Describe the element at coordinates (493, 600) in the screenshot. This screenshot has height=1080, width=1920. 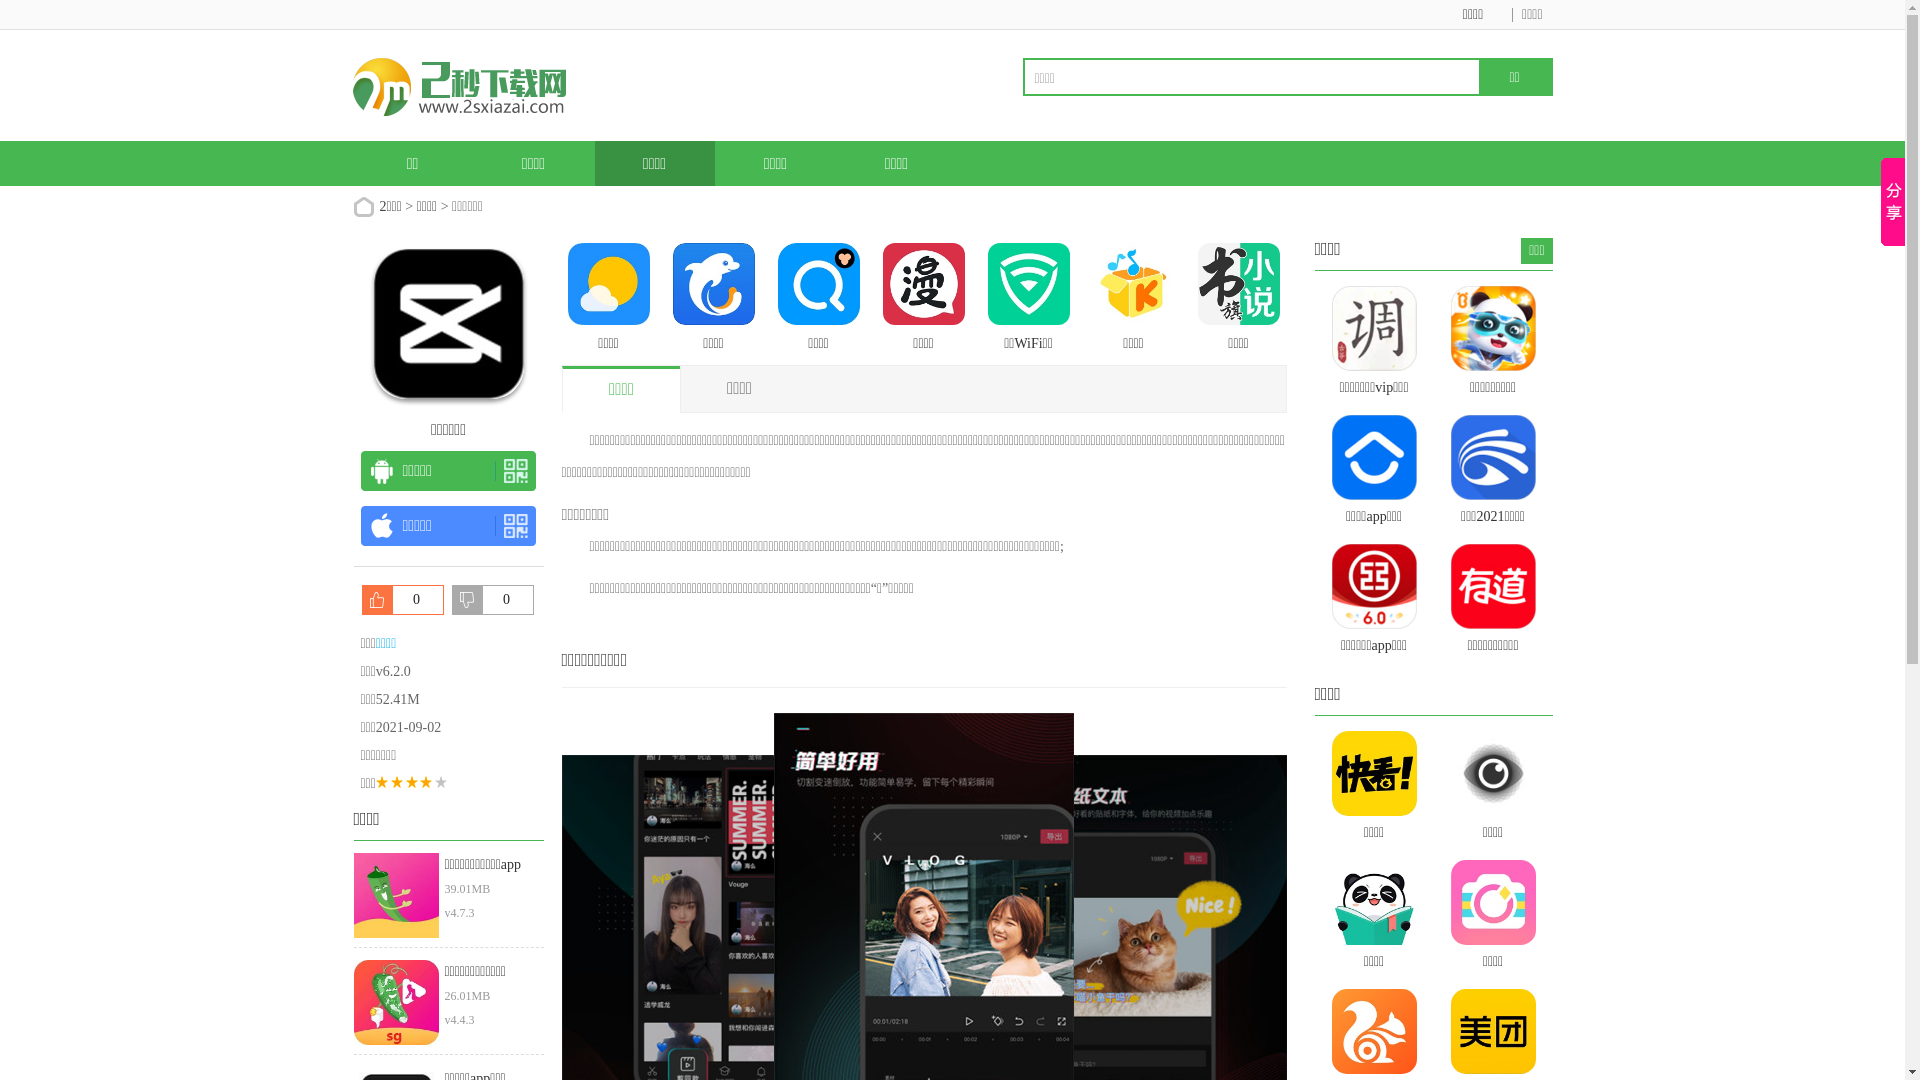
I see `0` at that location.